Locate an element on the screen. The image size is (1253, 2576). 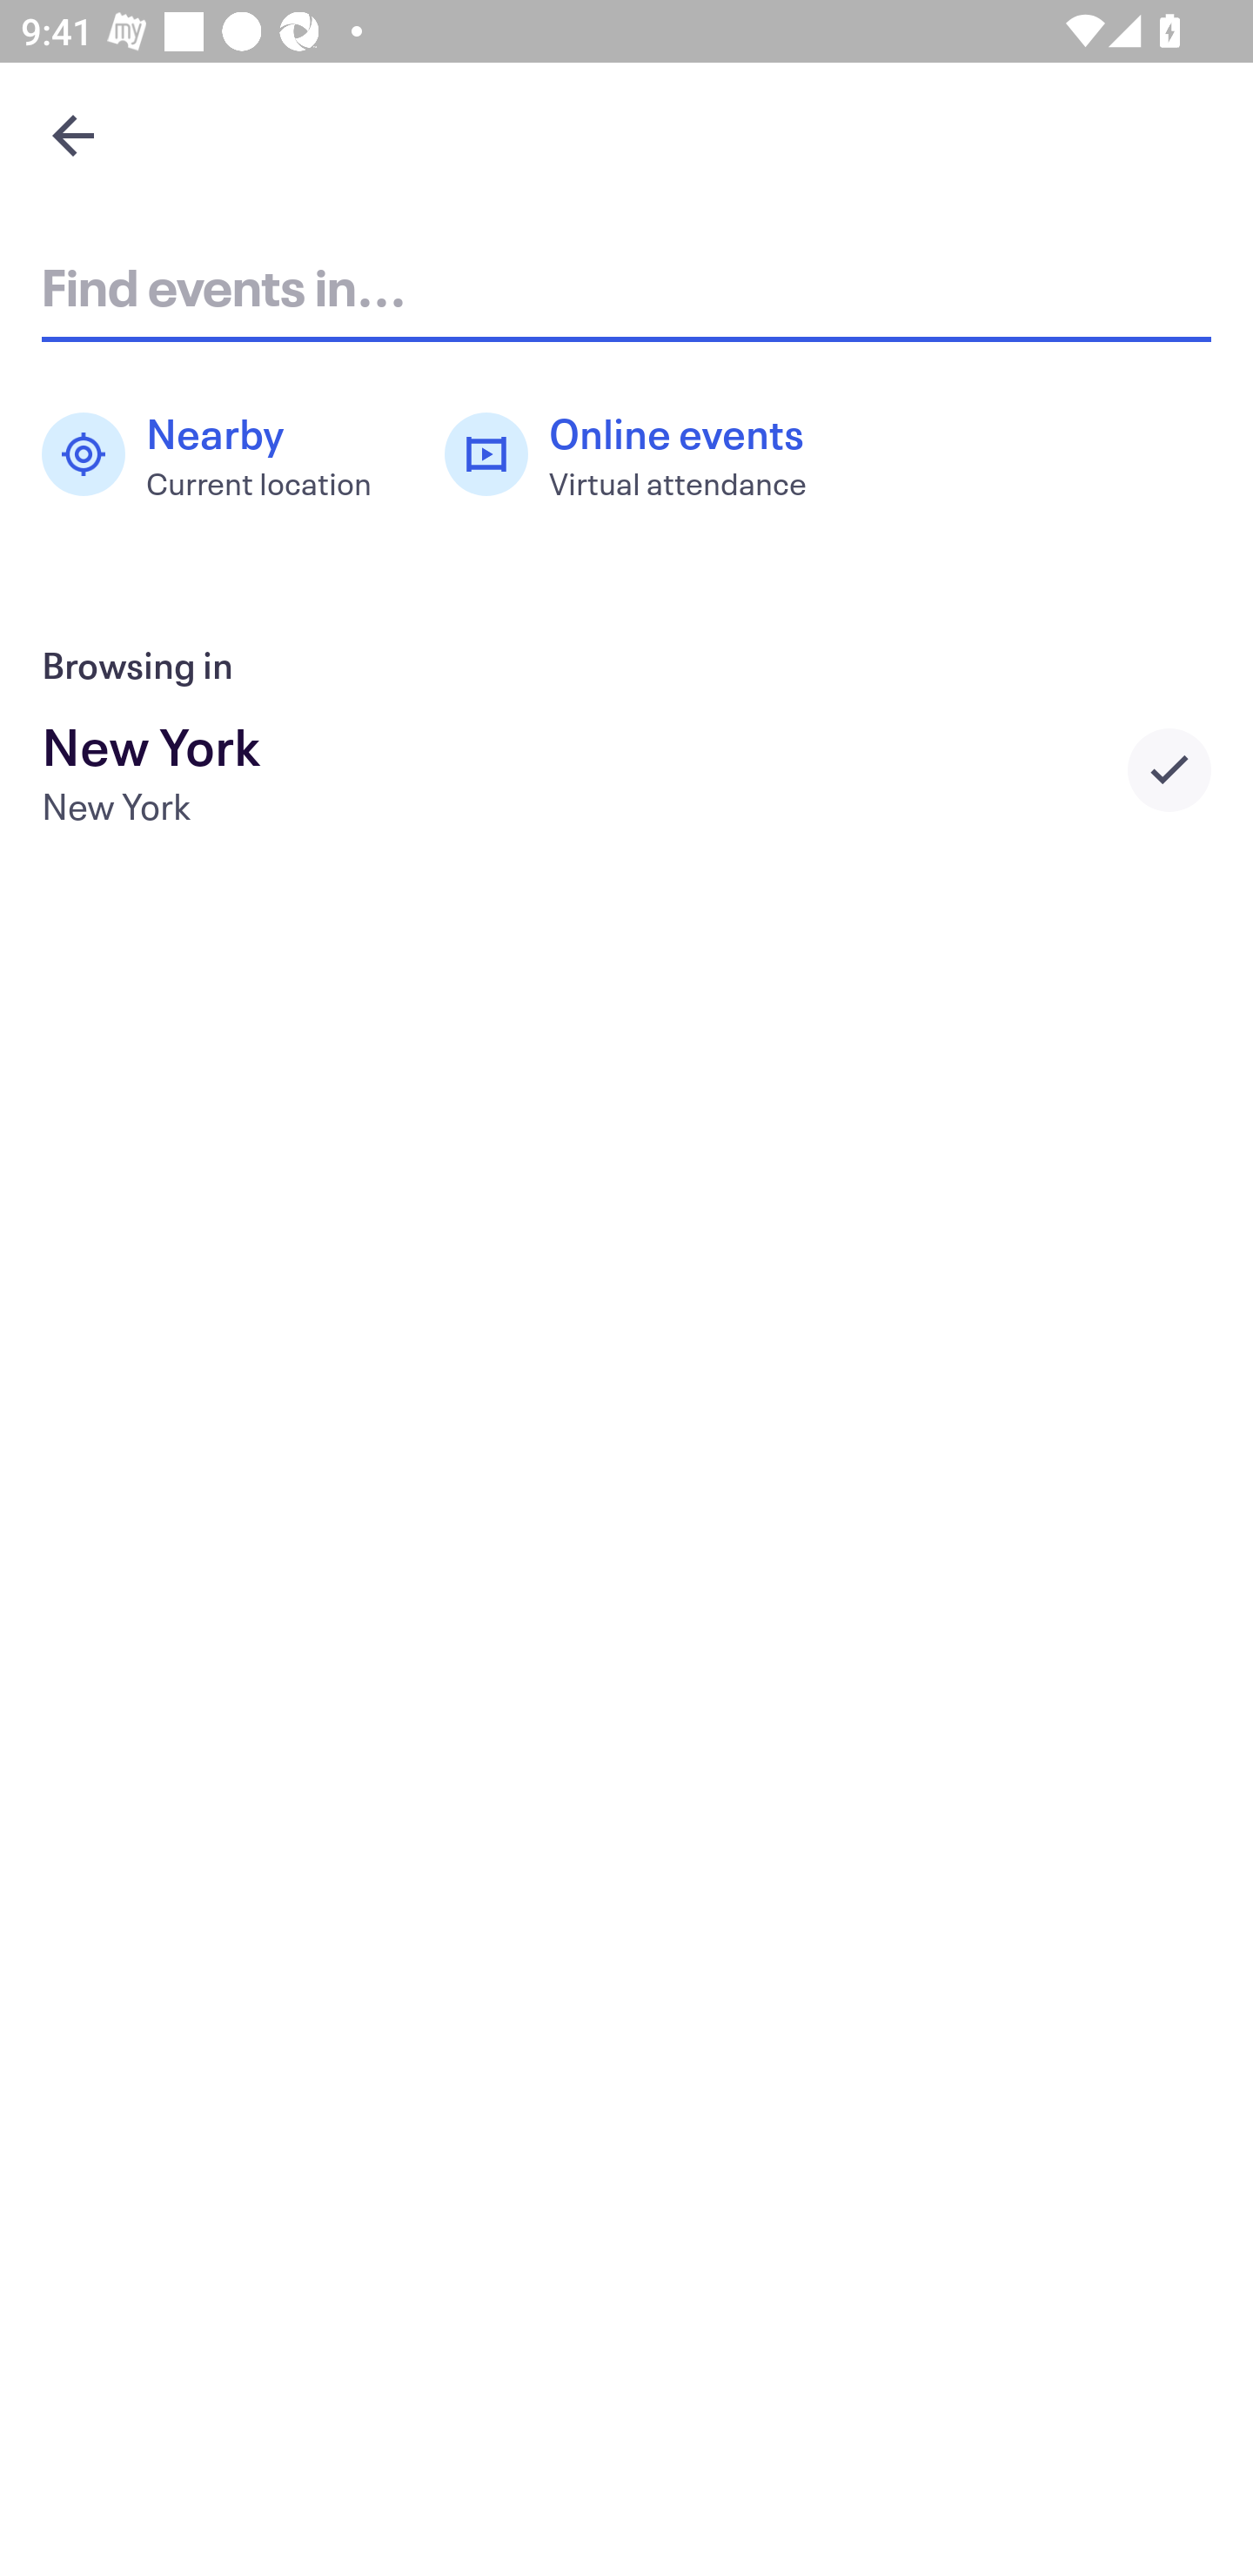
New York New York Selected city is located at coordinates (626, 769).